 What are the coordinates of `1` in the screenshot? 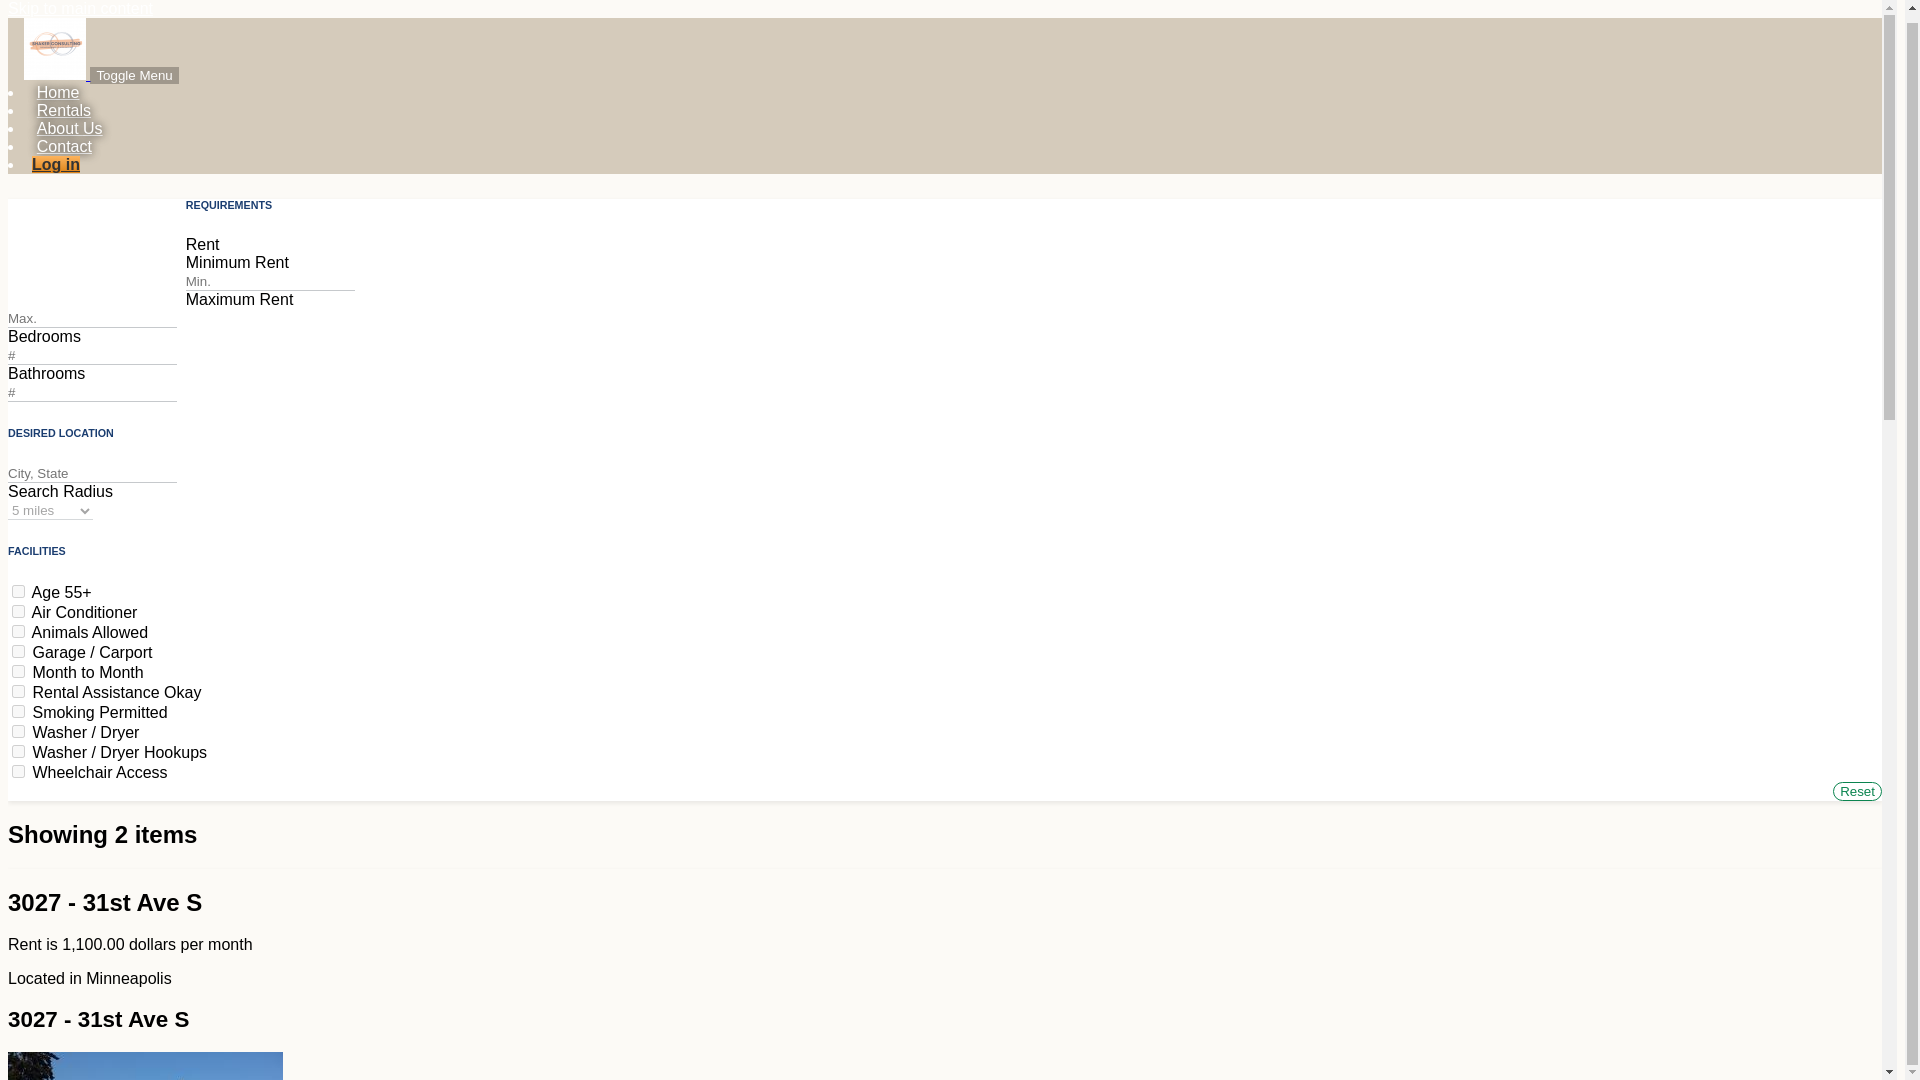 It's located at (18, 632).